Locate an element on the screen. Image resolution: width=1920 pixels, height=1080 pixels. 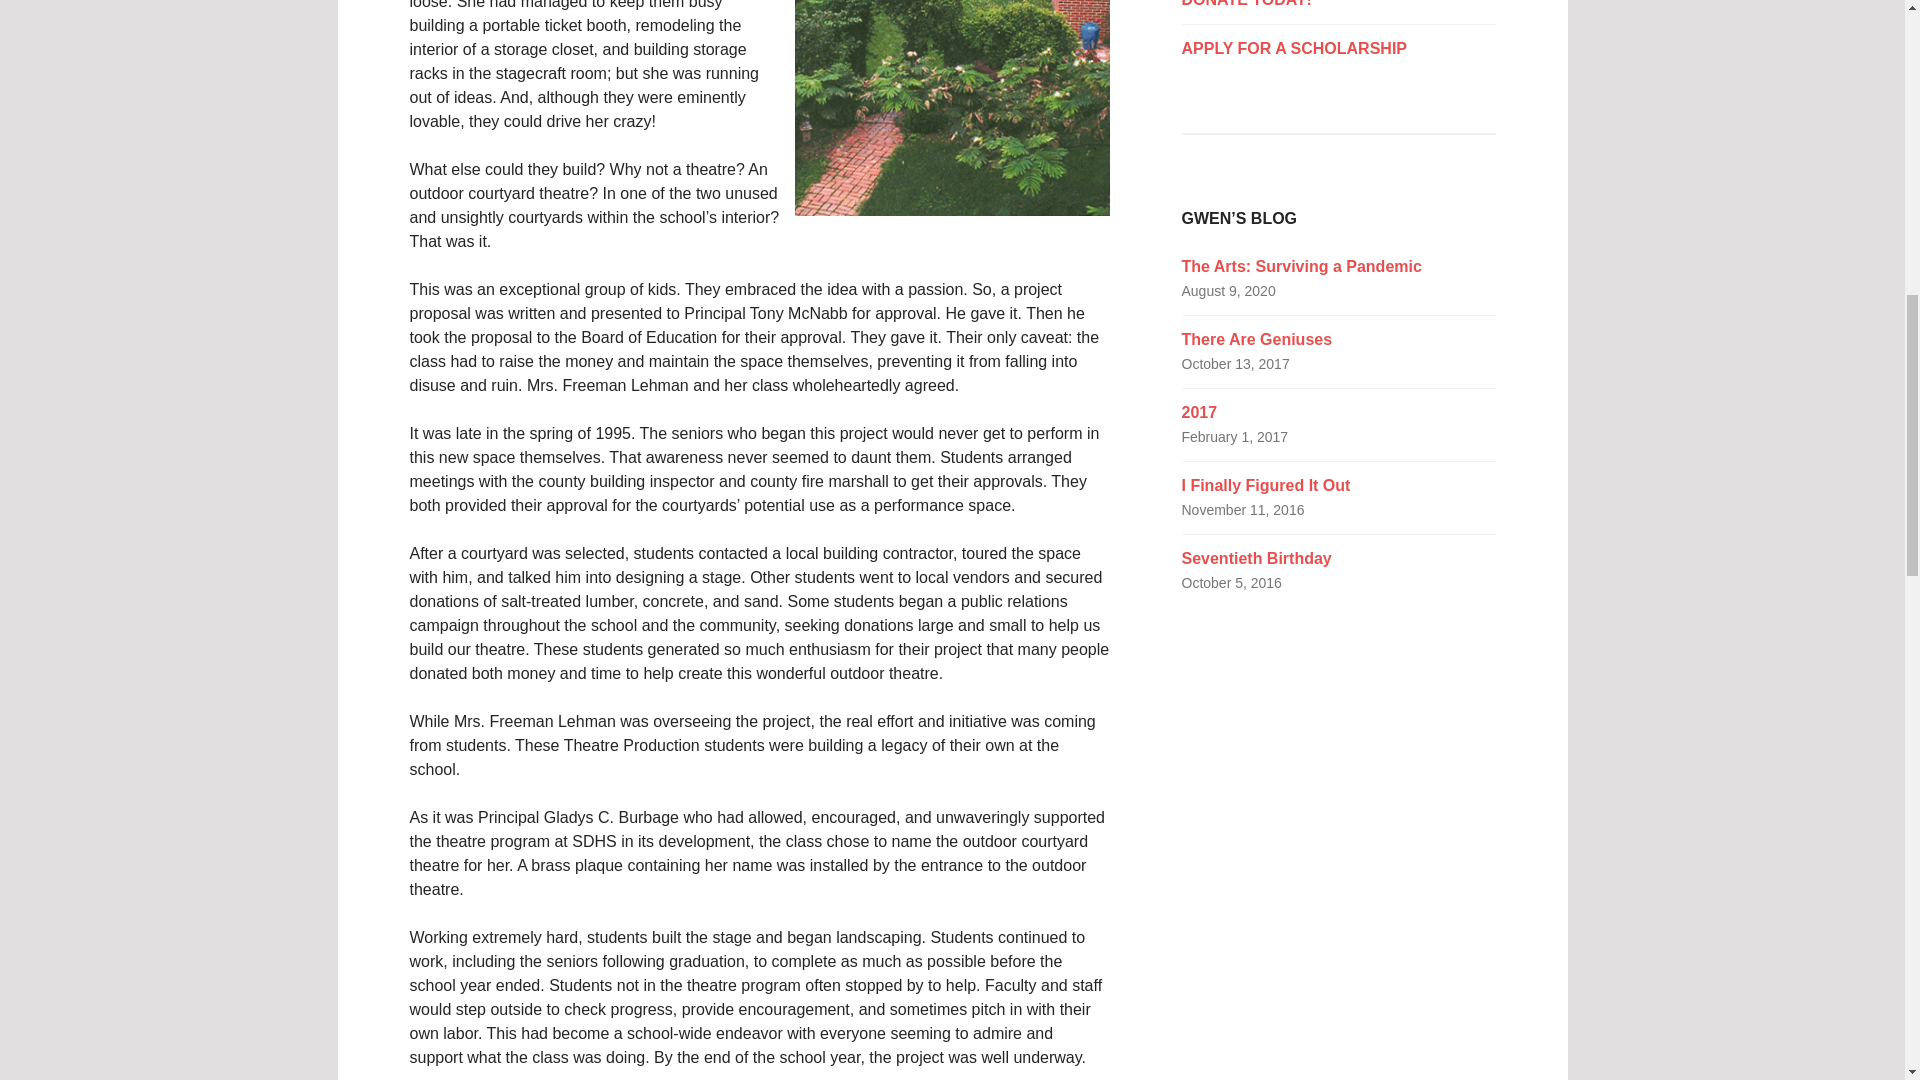
There Are Geniuses is located at coordinates (1257, 338).